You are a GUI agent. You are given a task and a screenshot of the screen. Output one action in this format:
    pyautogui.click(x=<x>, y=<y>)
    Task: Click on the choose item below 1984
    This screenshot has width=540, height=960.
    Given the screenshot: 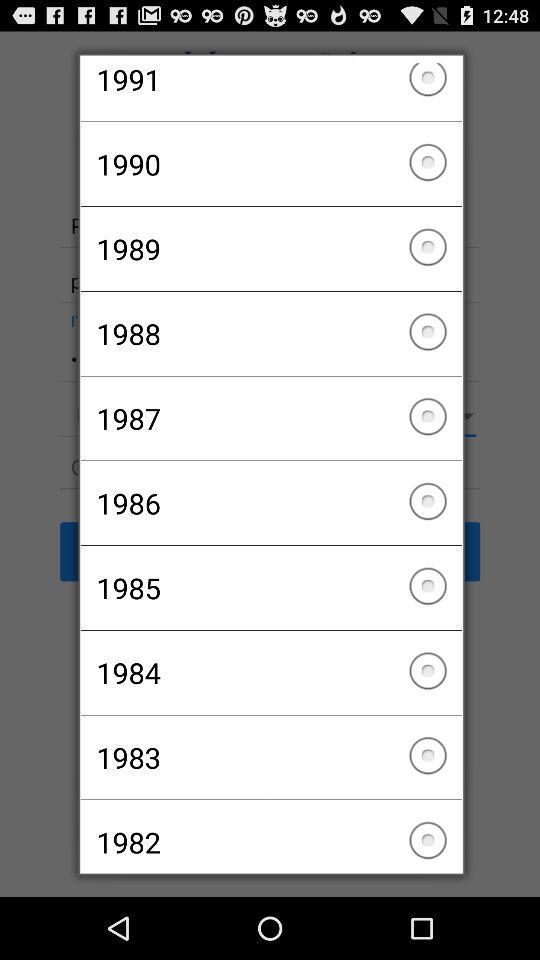 What is the action you would take?
    pyautogui.click(x=270, y=757)
    